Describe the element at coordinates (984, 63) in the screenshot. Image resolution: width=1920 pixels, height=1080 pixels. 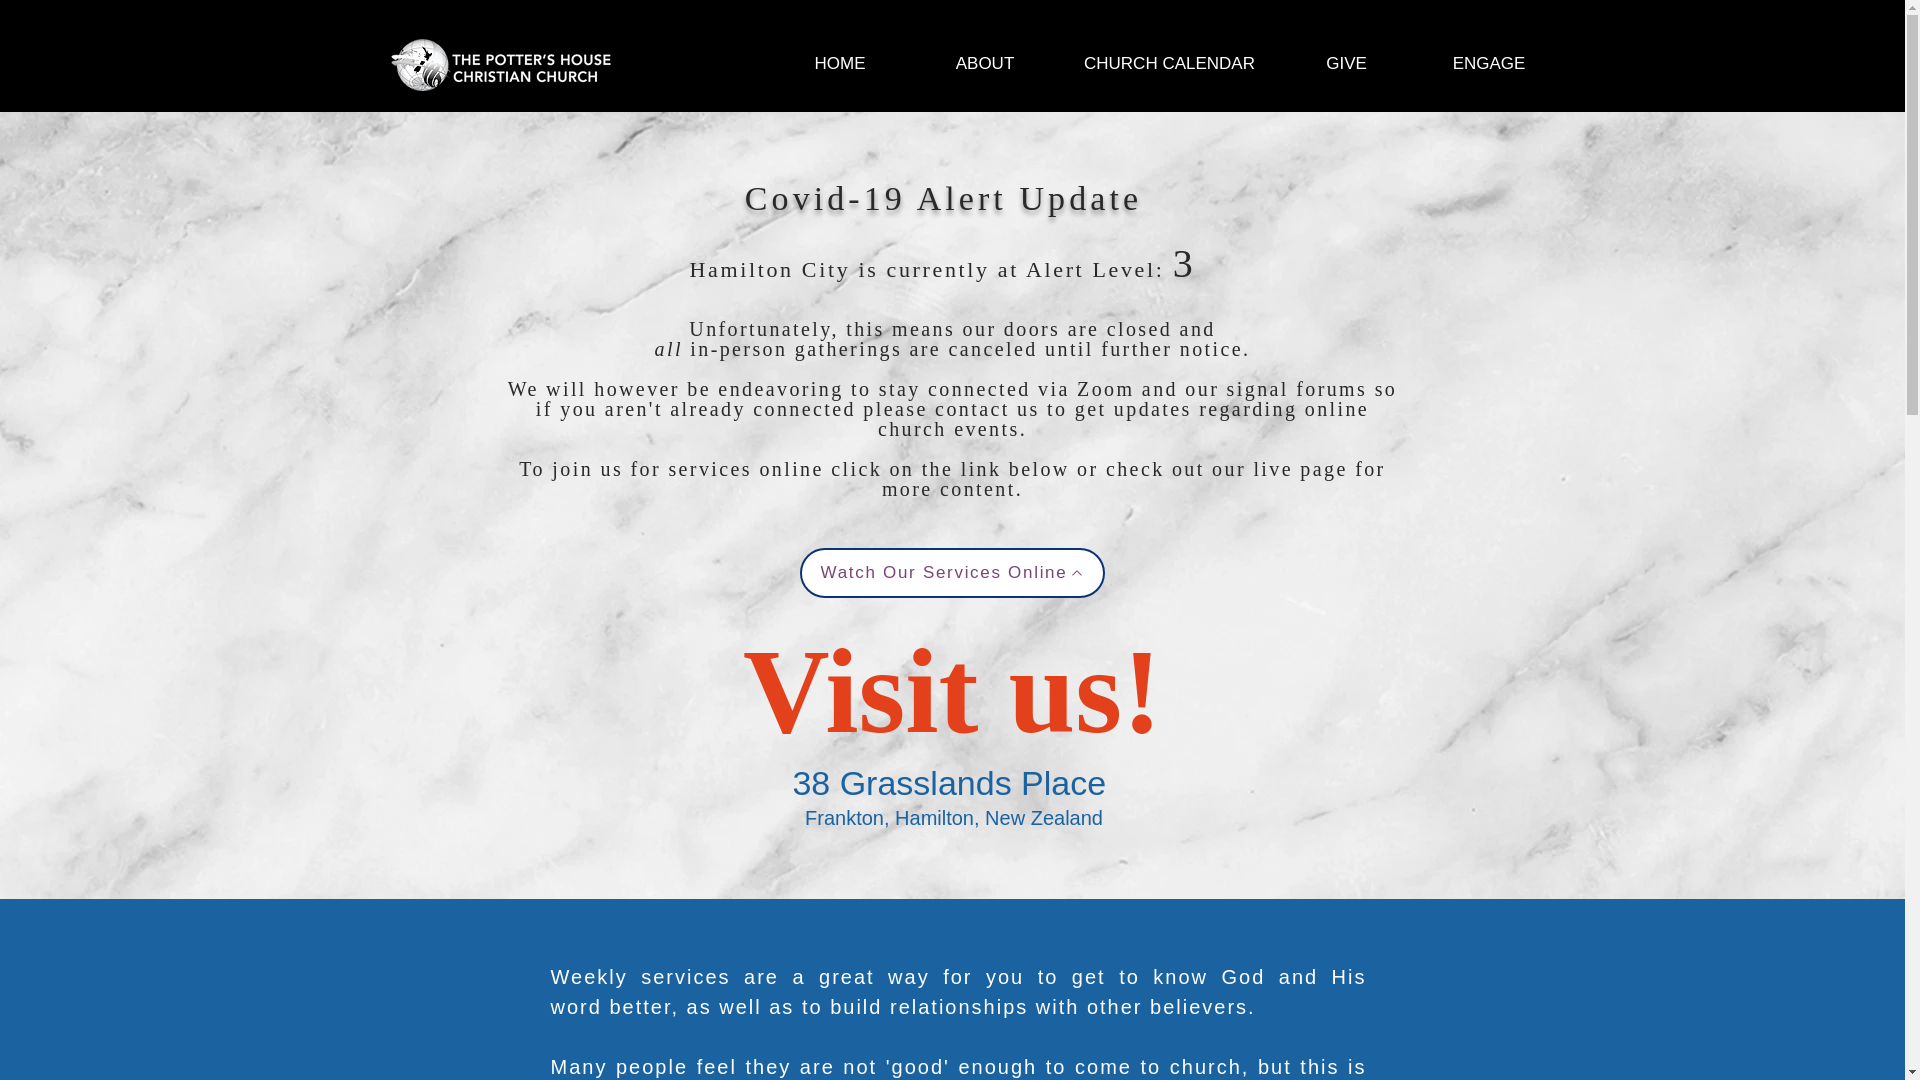
I see `ABOUT` at that location.